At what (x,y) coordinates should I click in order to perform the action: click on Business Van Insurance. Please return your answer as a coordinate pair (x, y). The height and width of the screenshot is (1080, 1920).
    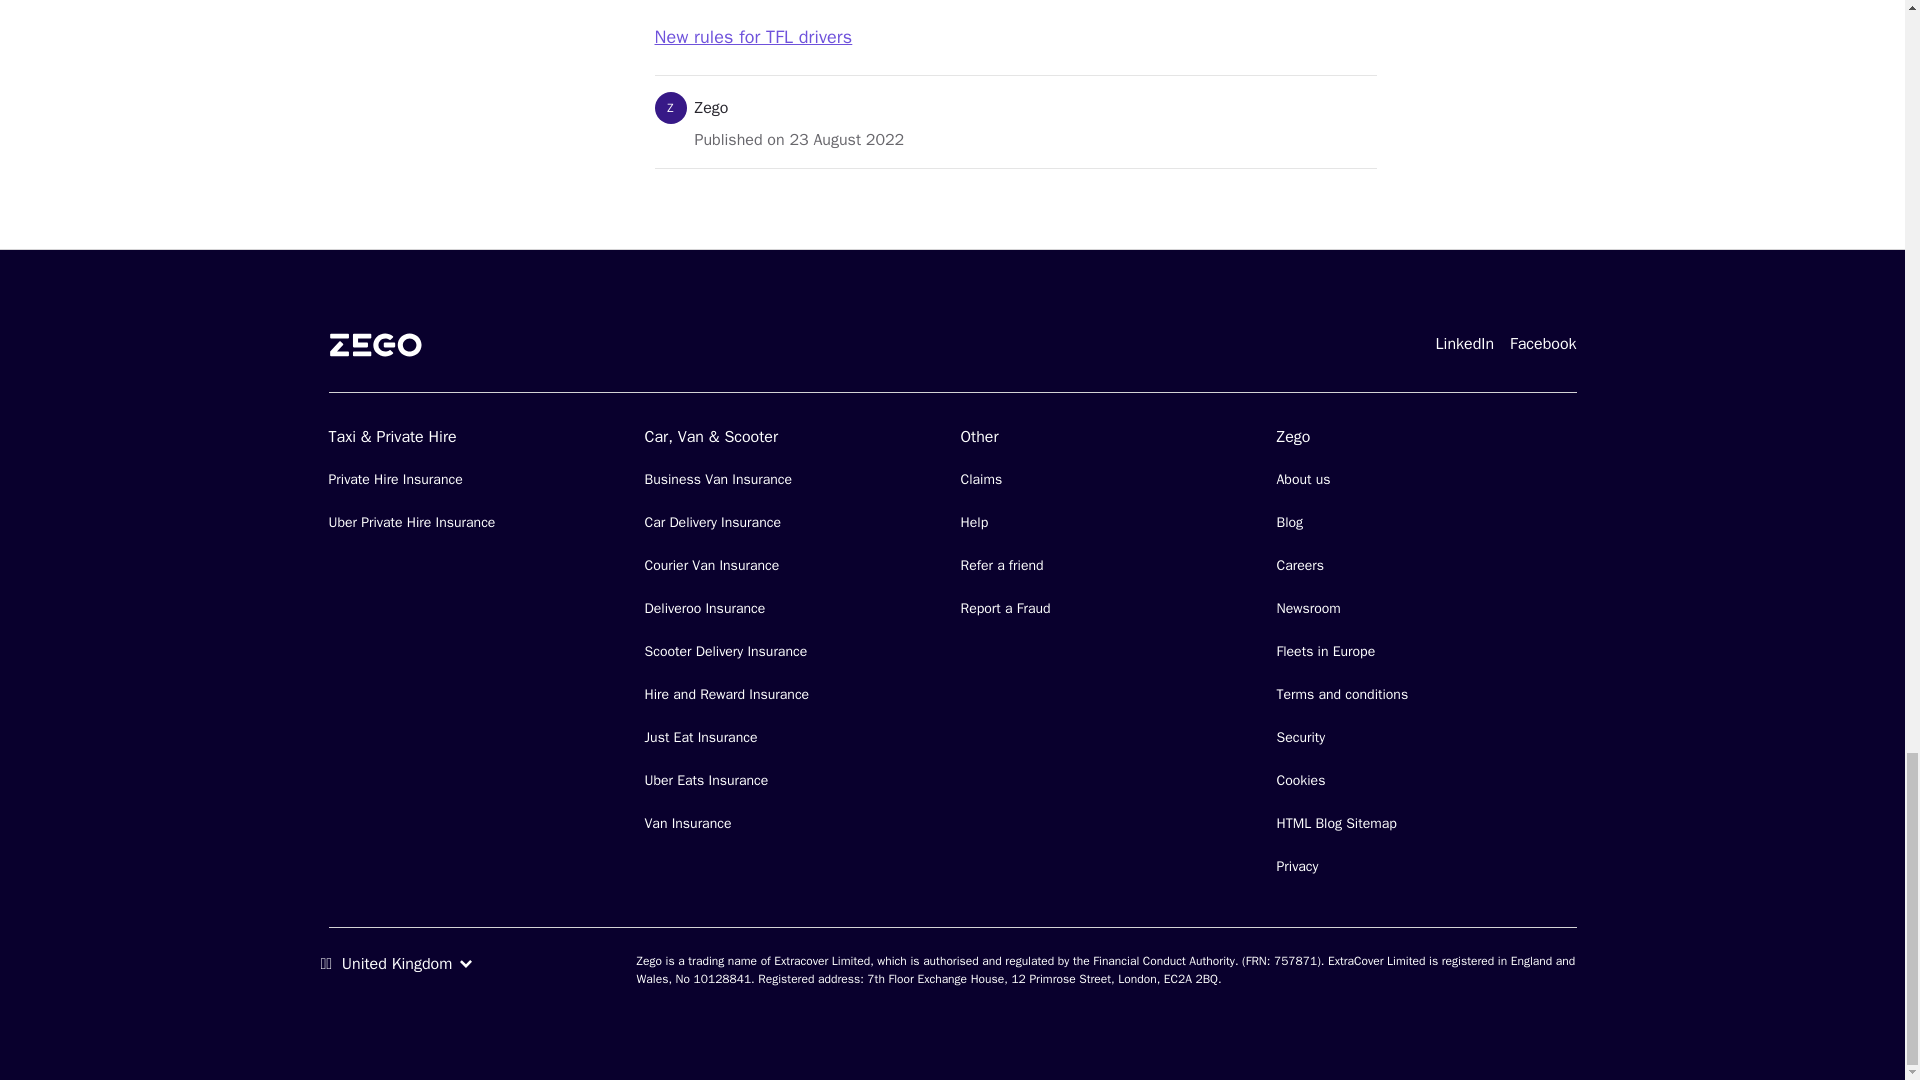
    Looking at the image, I should click on (717, 479).